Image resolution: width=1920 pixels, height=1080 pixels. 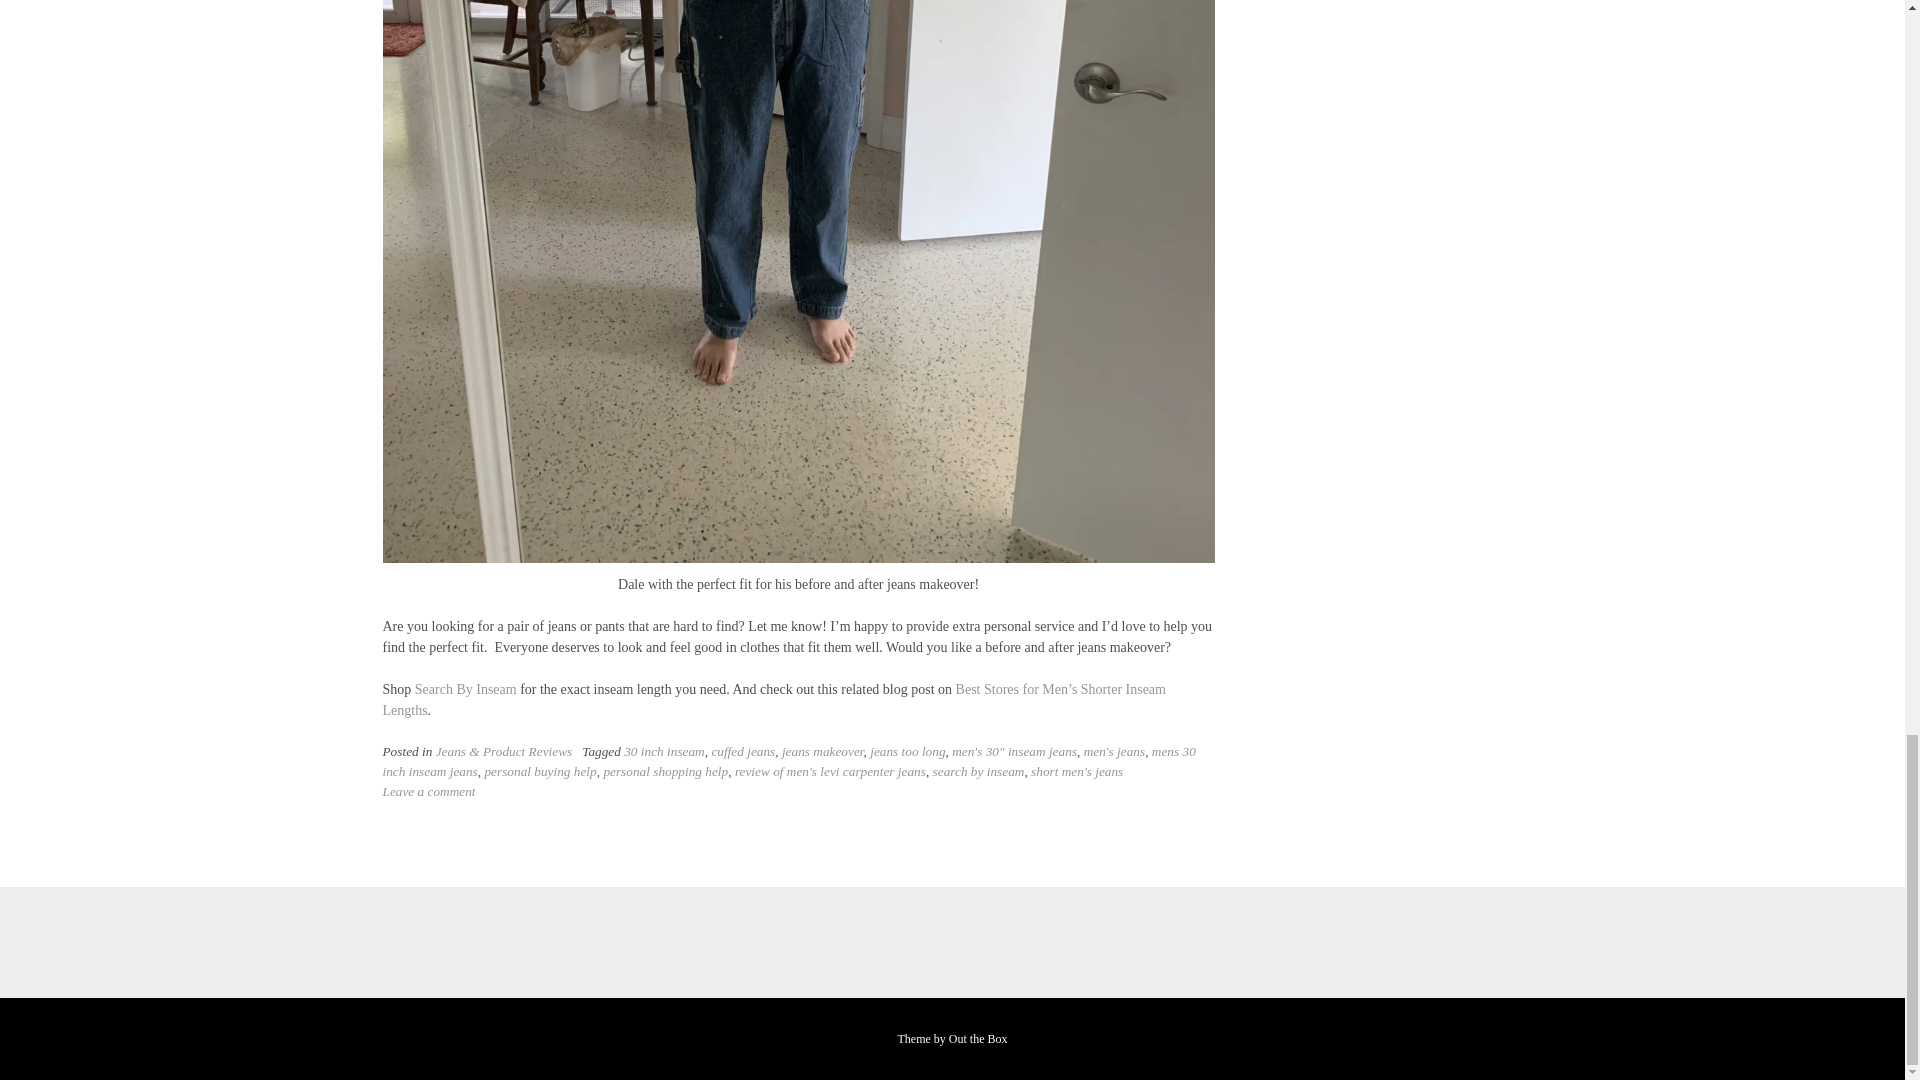 I want to click on cuffed jeans, so click(x=742, y=752).